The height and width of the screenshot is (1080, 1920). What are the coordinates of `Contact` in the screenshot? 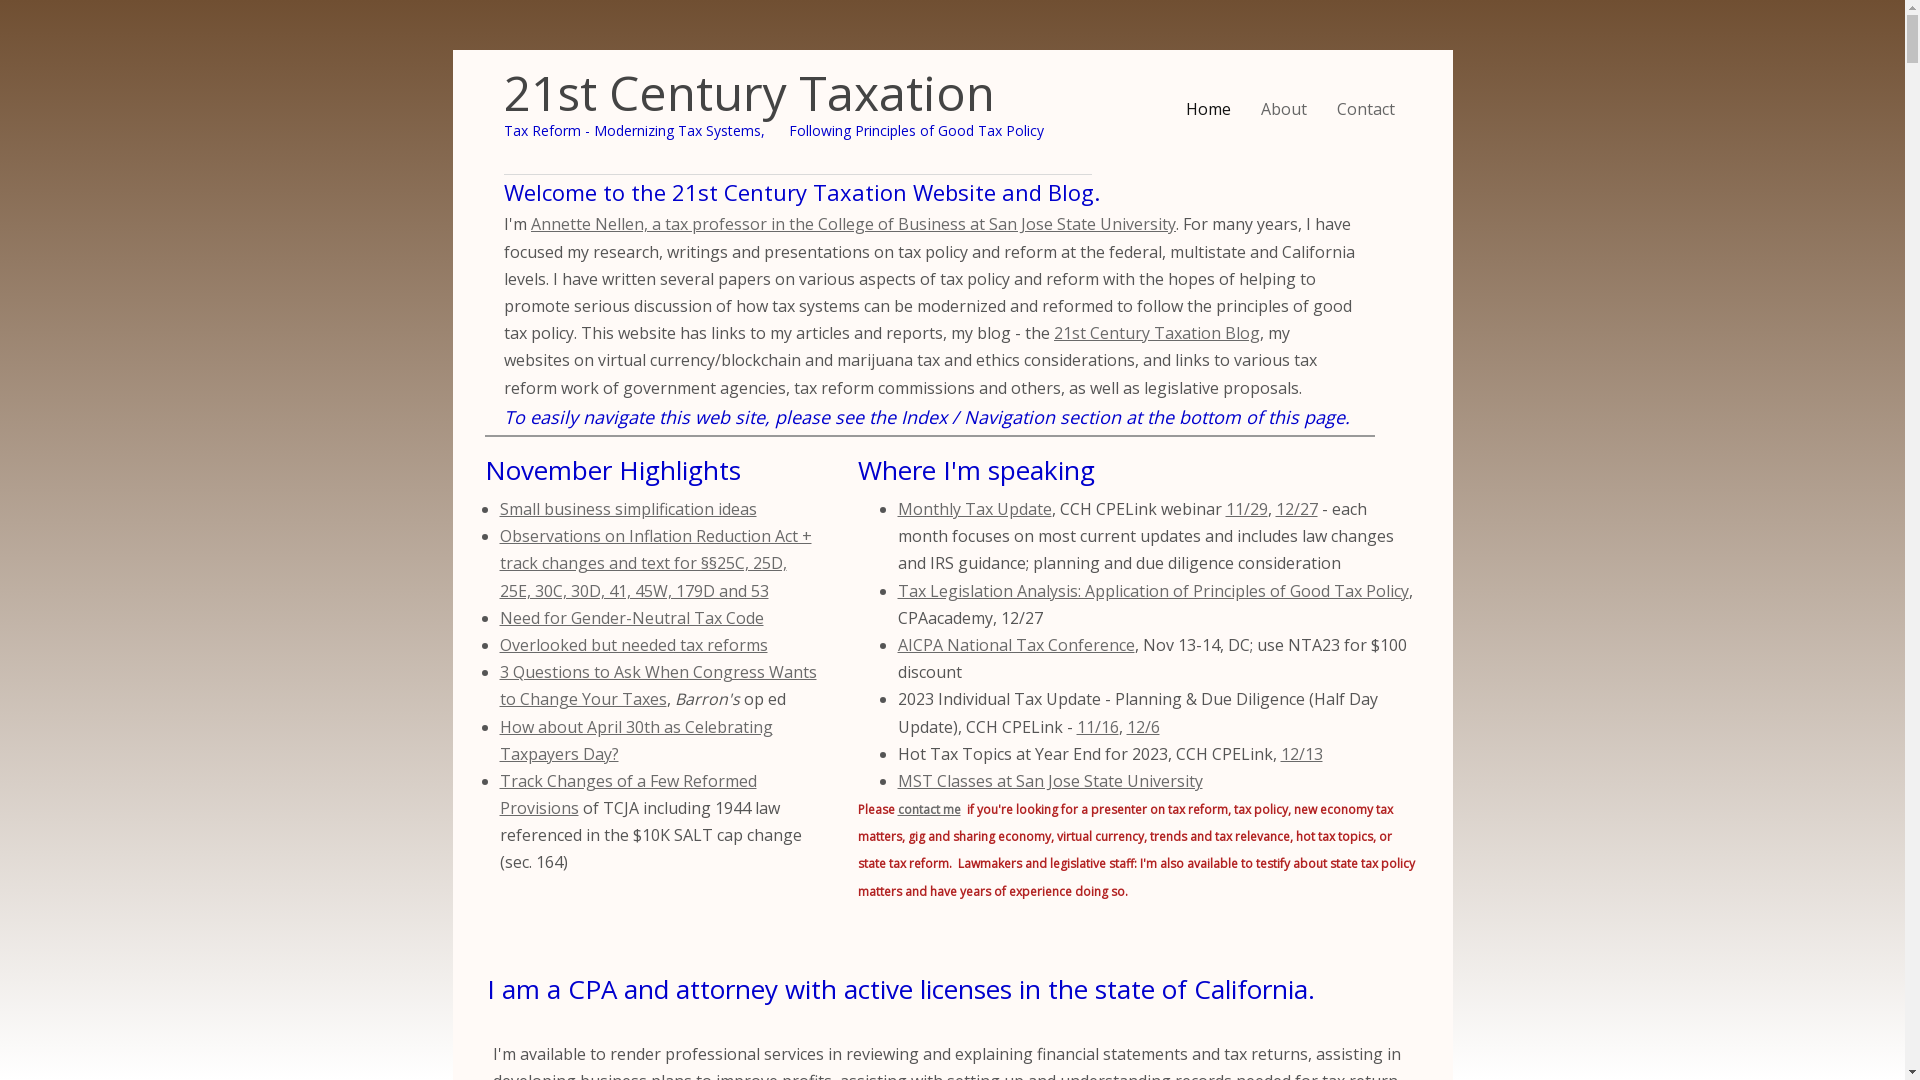 It's located at (1366, 110).